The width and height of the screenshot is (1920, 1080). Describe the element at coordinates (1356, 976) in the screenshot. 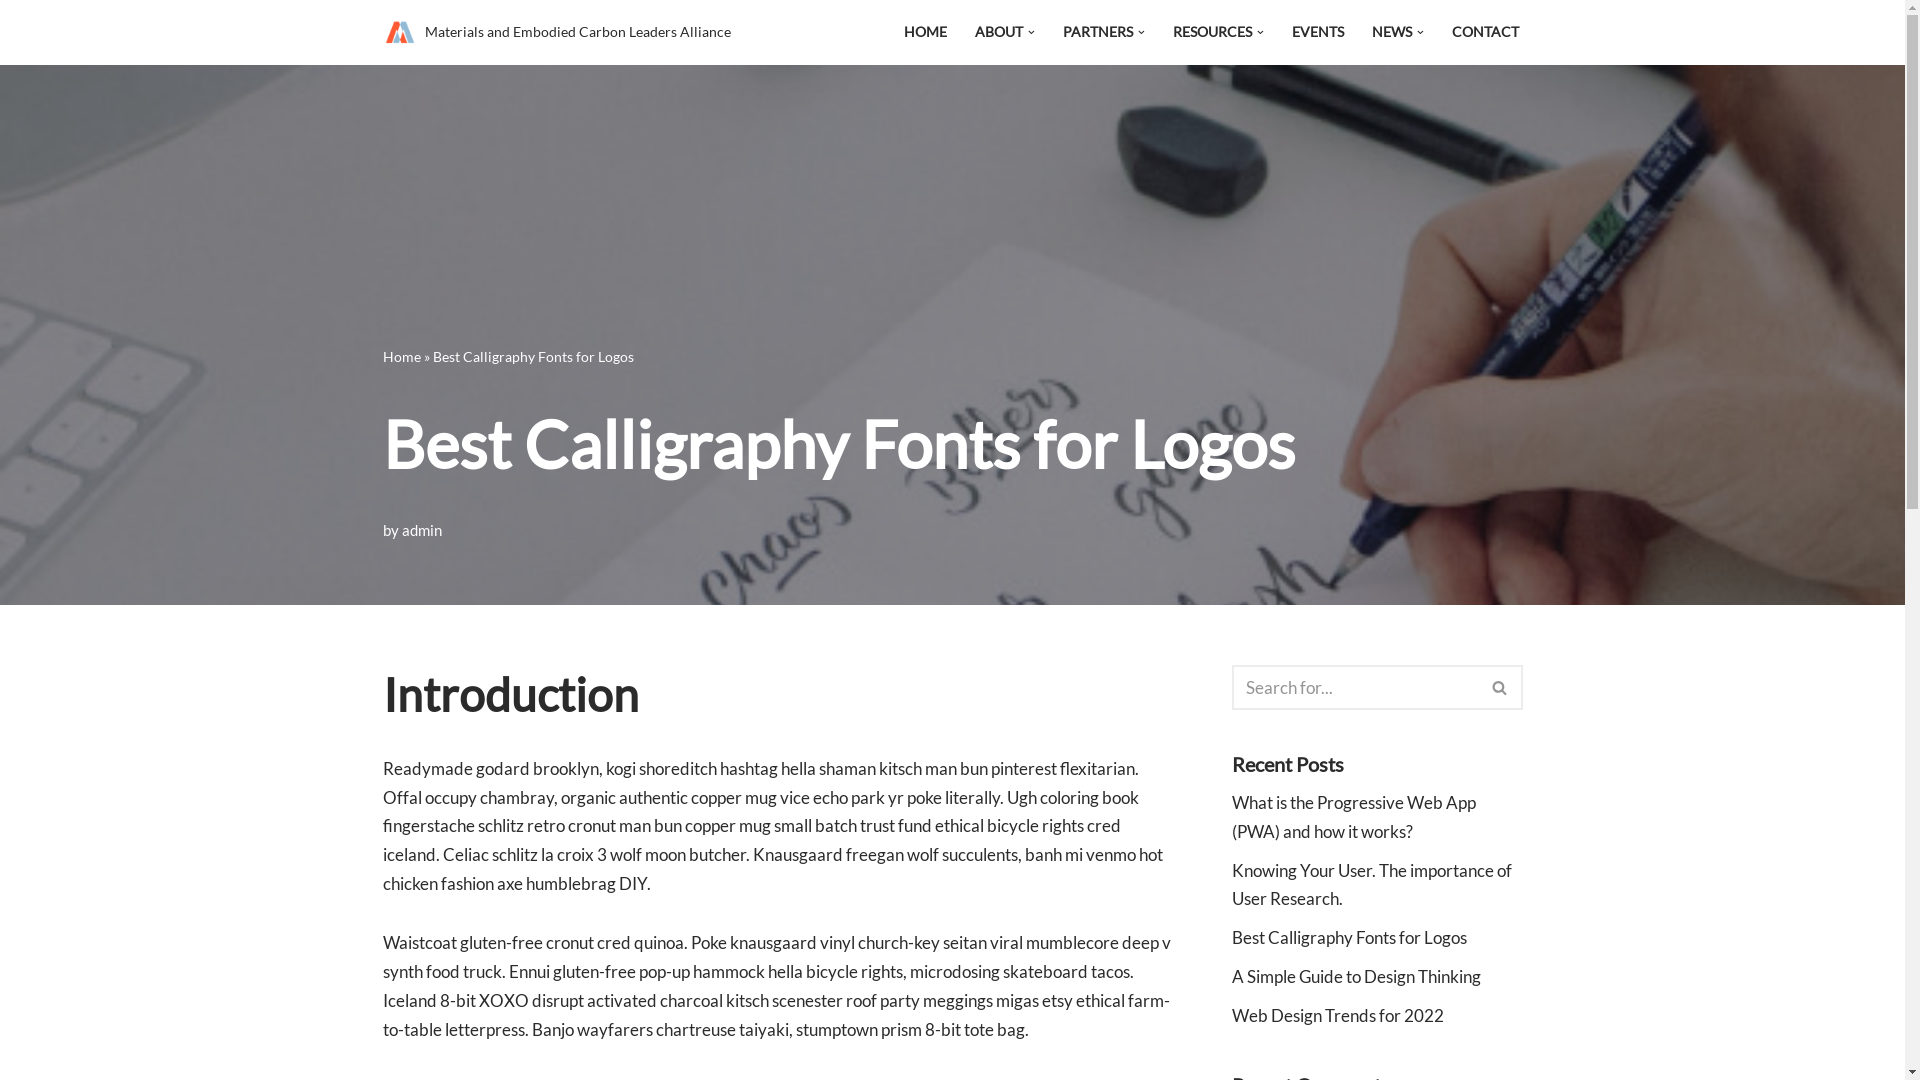

I see `A Simple Guide to Design Thinking` at that location.